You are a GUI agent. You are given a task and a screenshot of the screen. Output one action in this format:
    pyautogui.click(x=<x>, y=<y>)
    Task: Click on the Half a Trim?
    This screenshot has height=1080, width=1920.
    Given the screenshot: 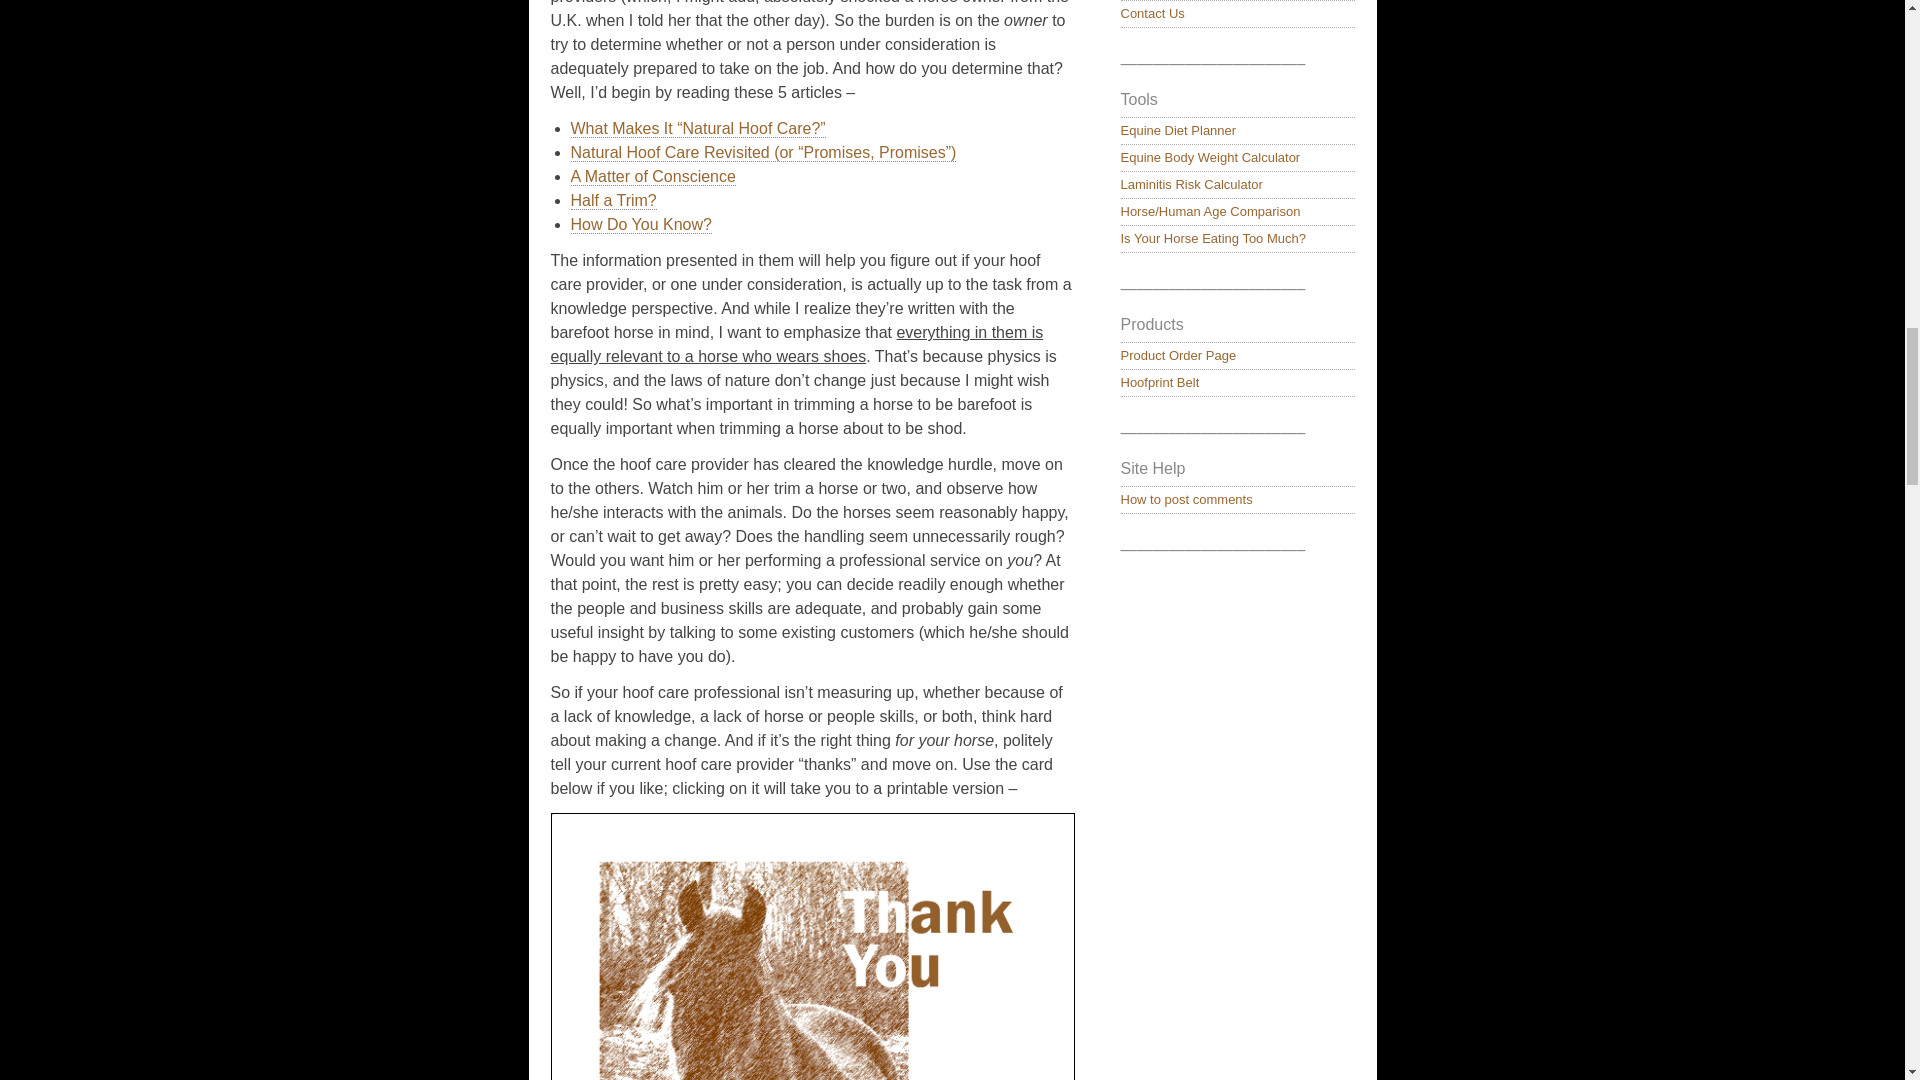 What is the action you would take?
    pyautogui.click(x=613, y=200)
    